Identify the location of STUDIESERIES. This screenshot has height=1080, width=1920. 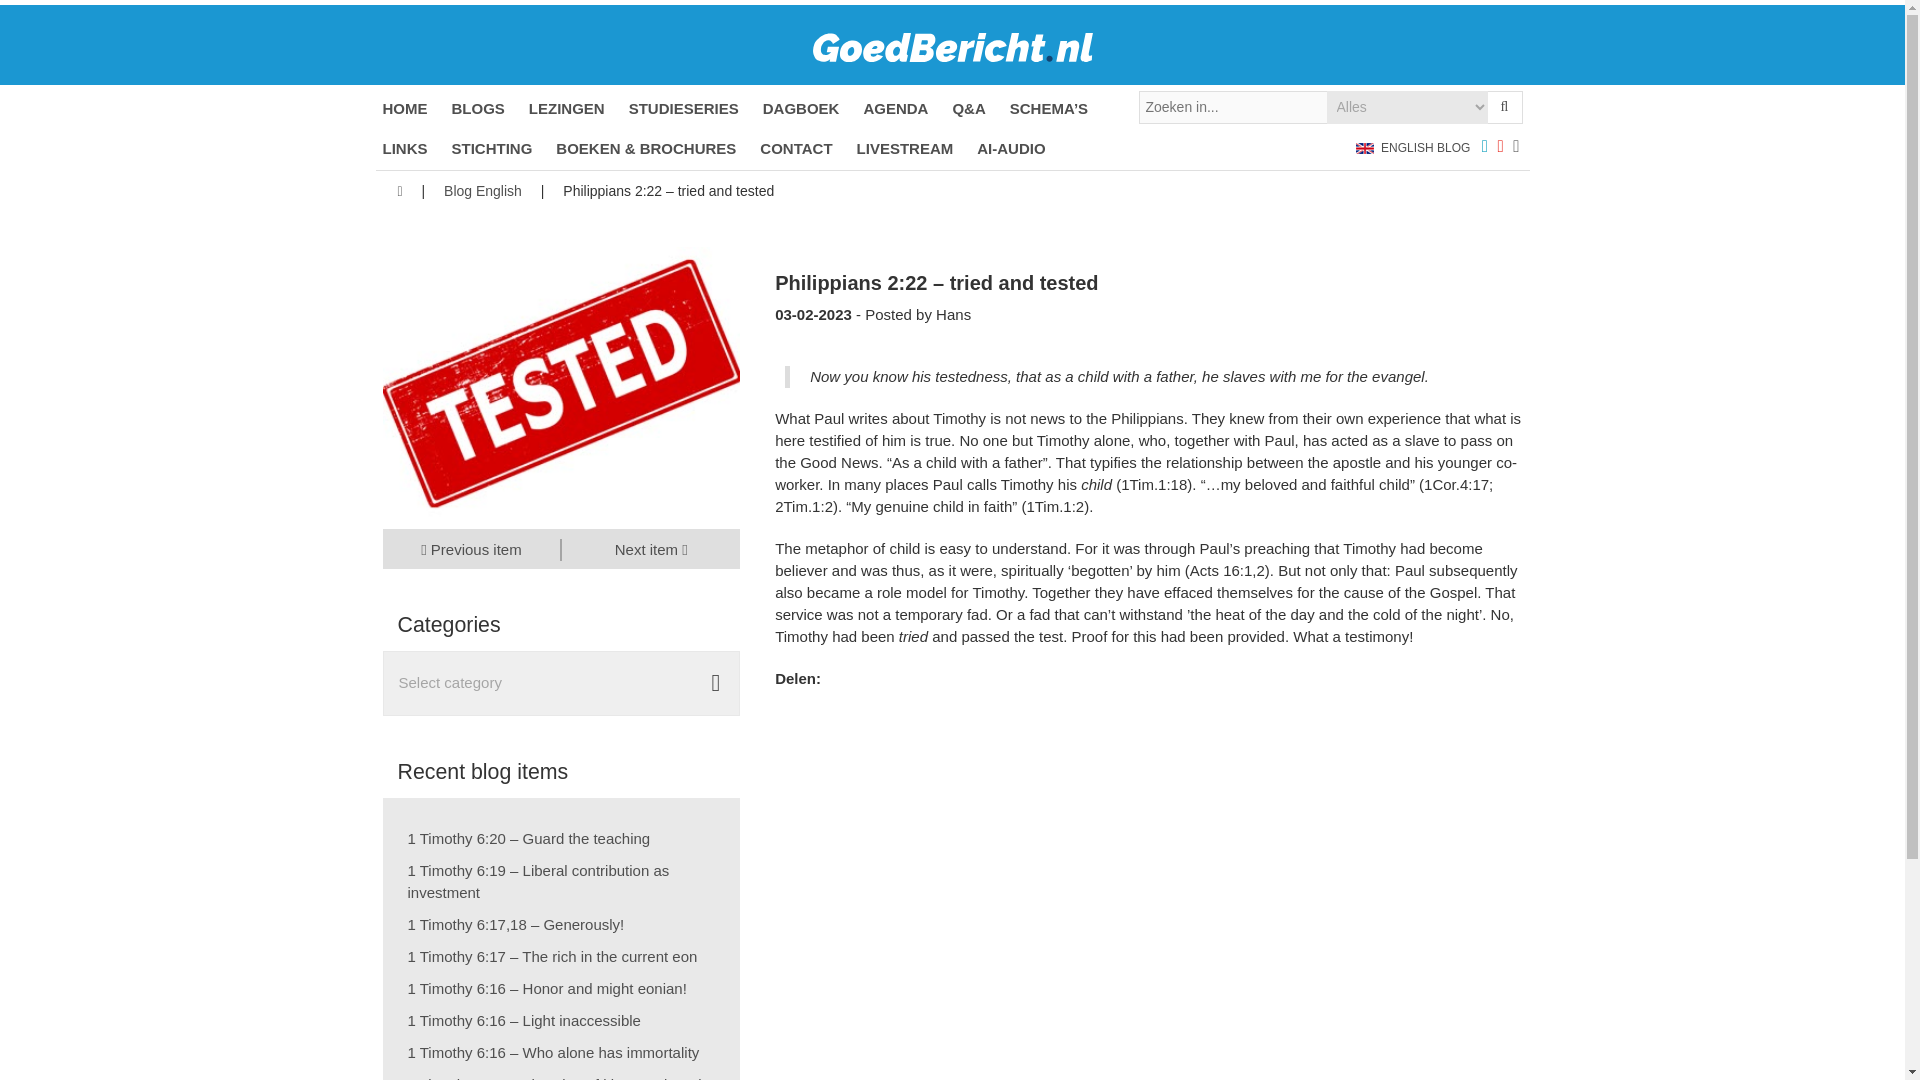
(684, 108).